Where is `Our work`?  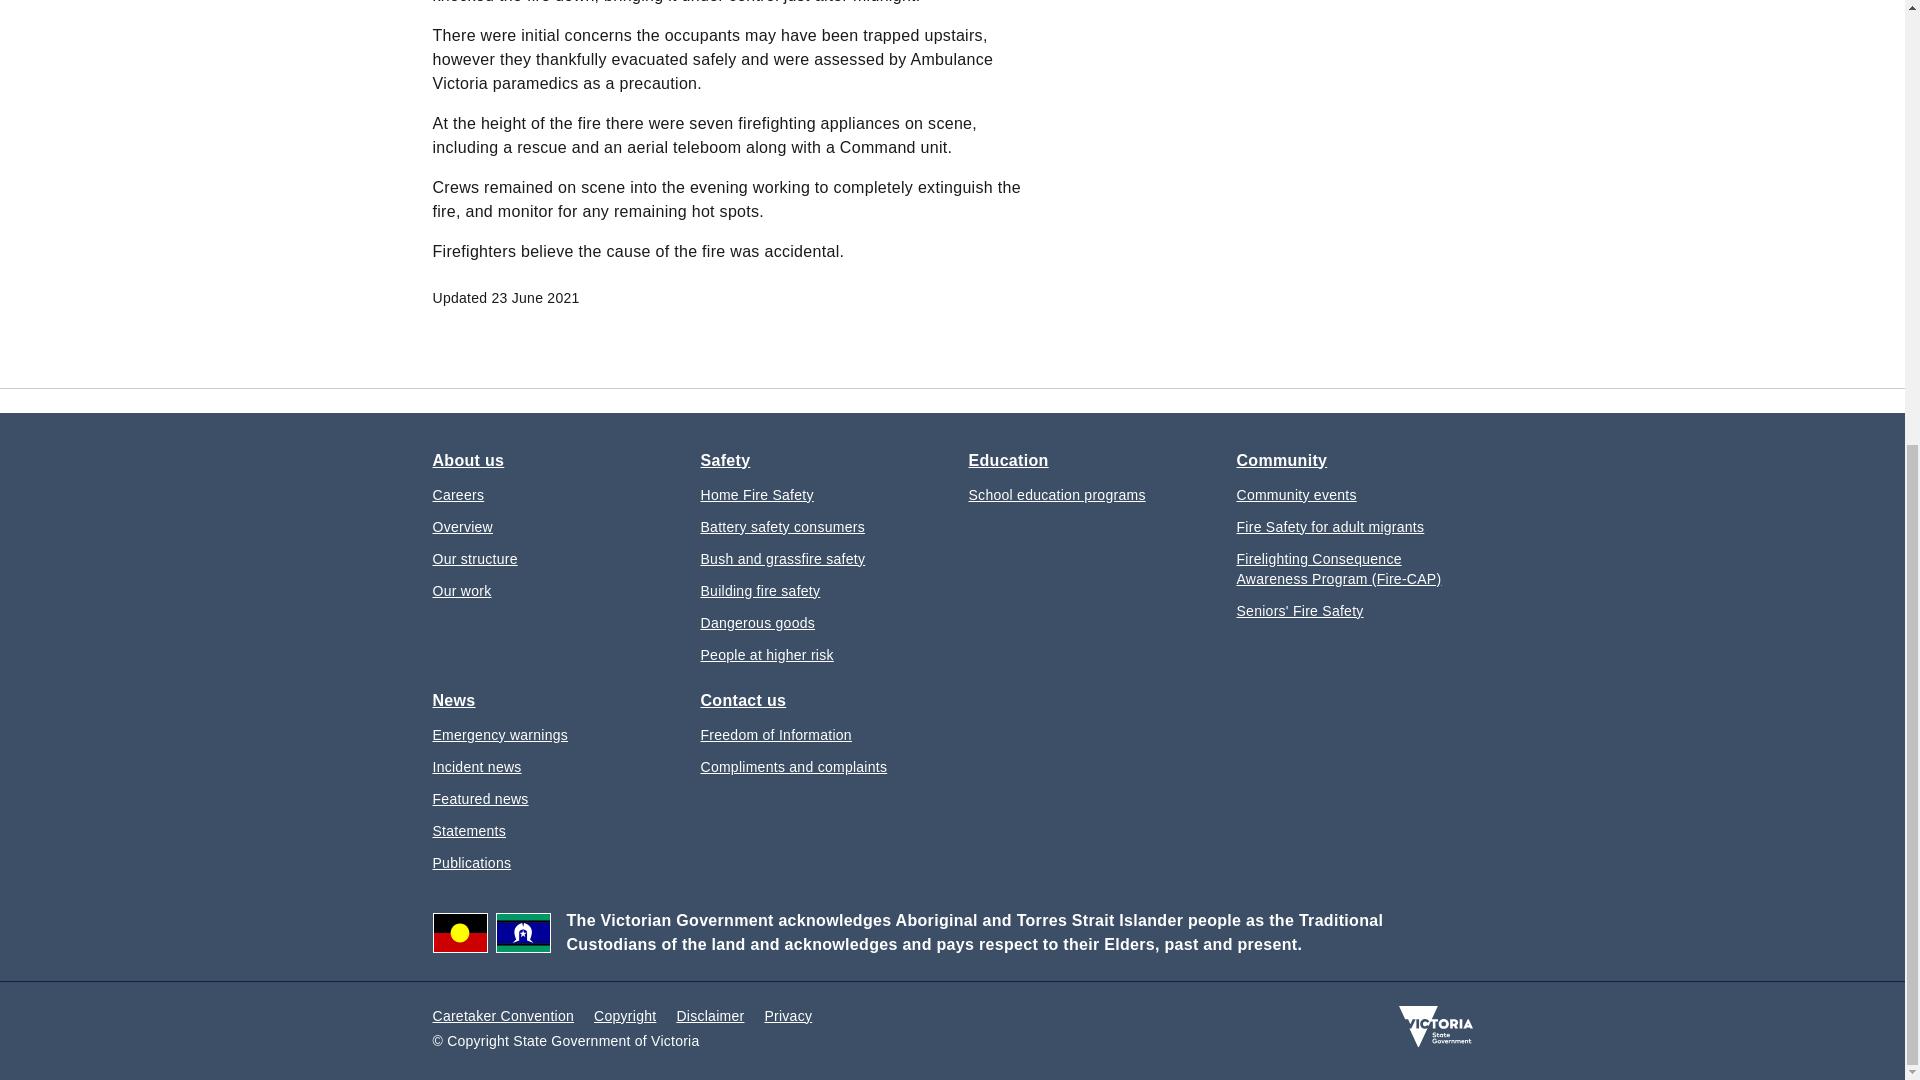 Our work is located at coordinates (462, 590).